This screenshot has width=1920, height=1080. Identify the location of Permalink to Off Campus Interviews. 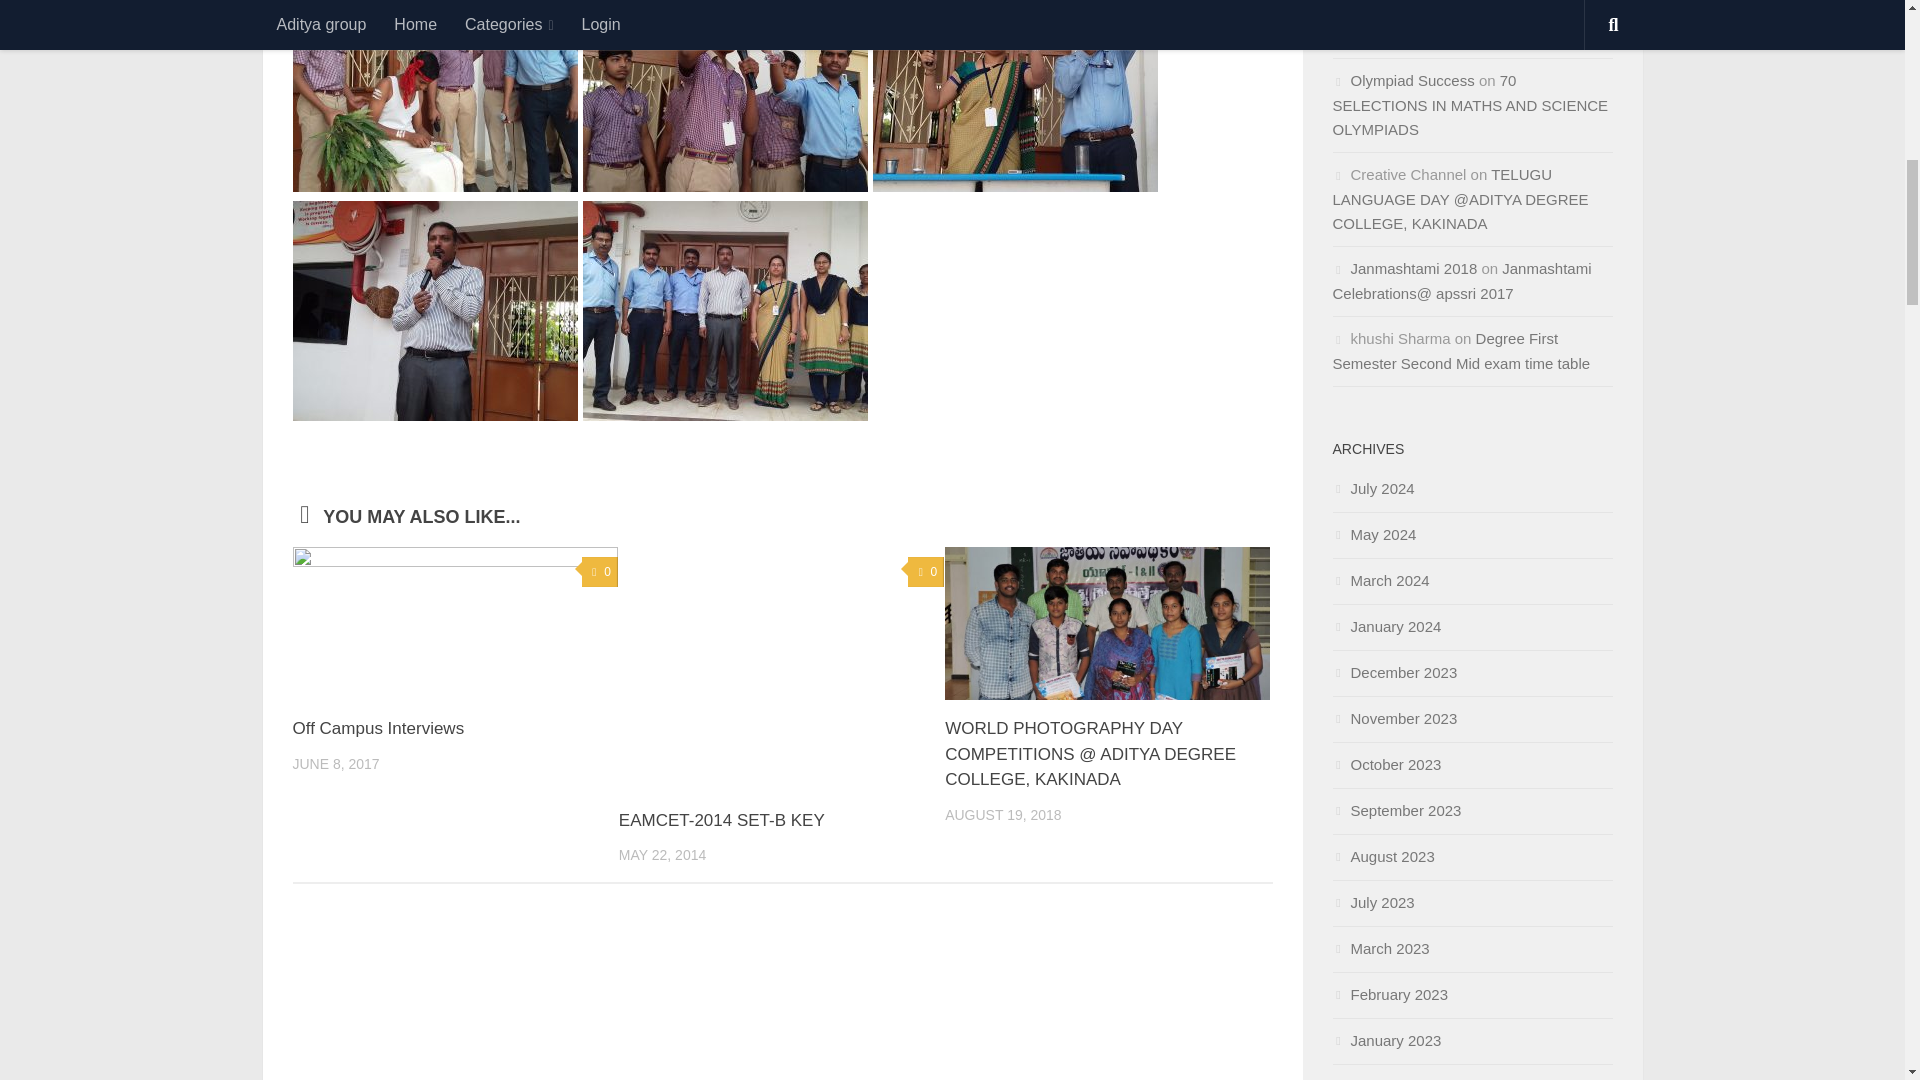
(378, 728).